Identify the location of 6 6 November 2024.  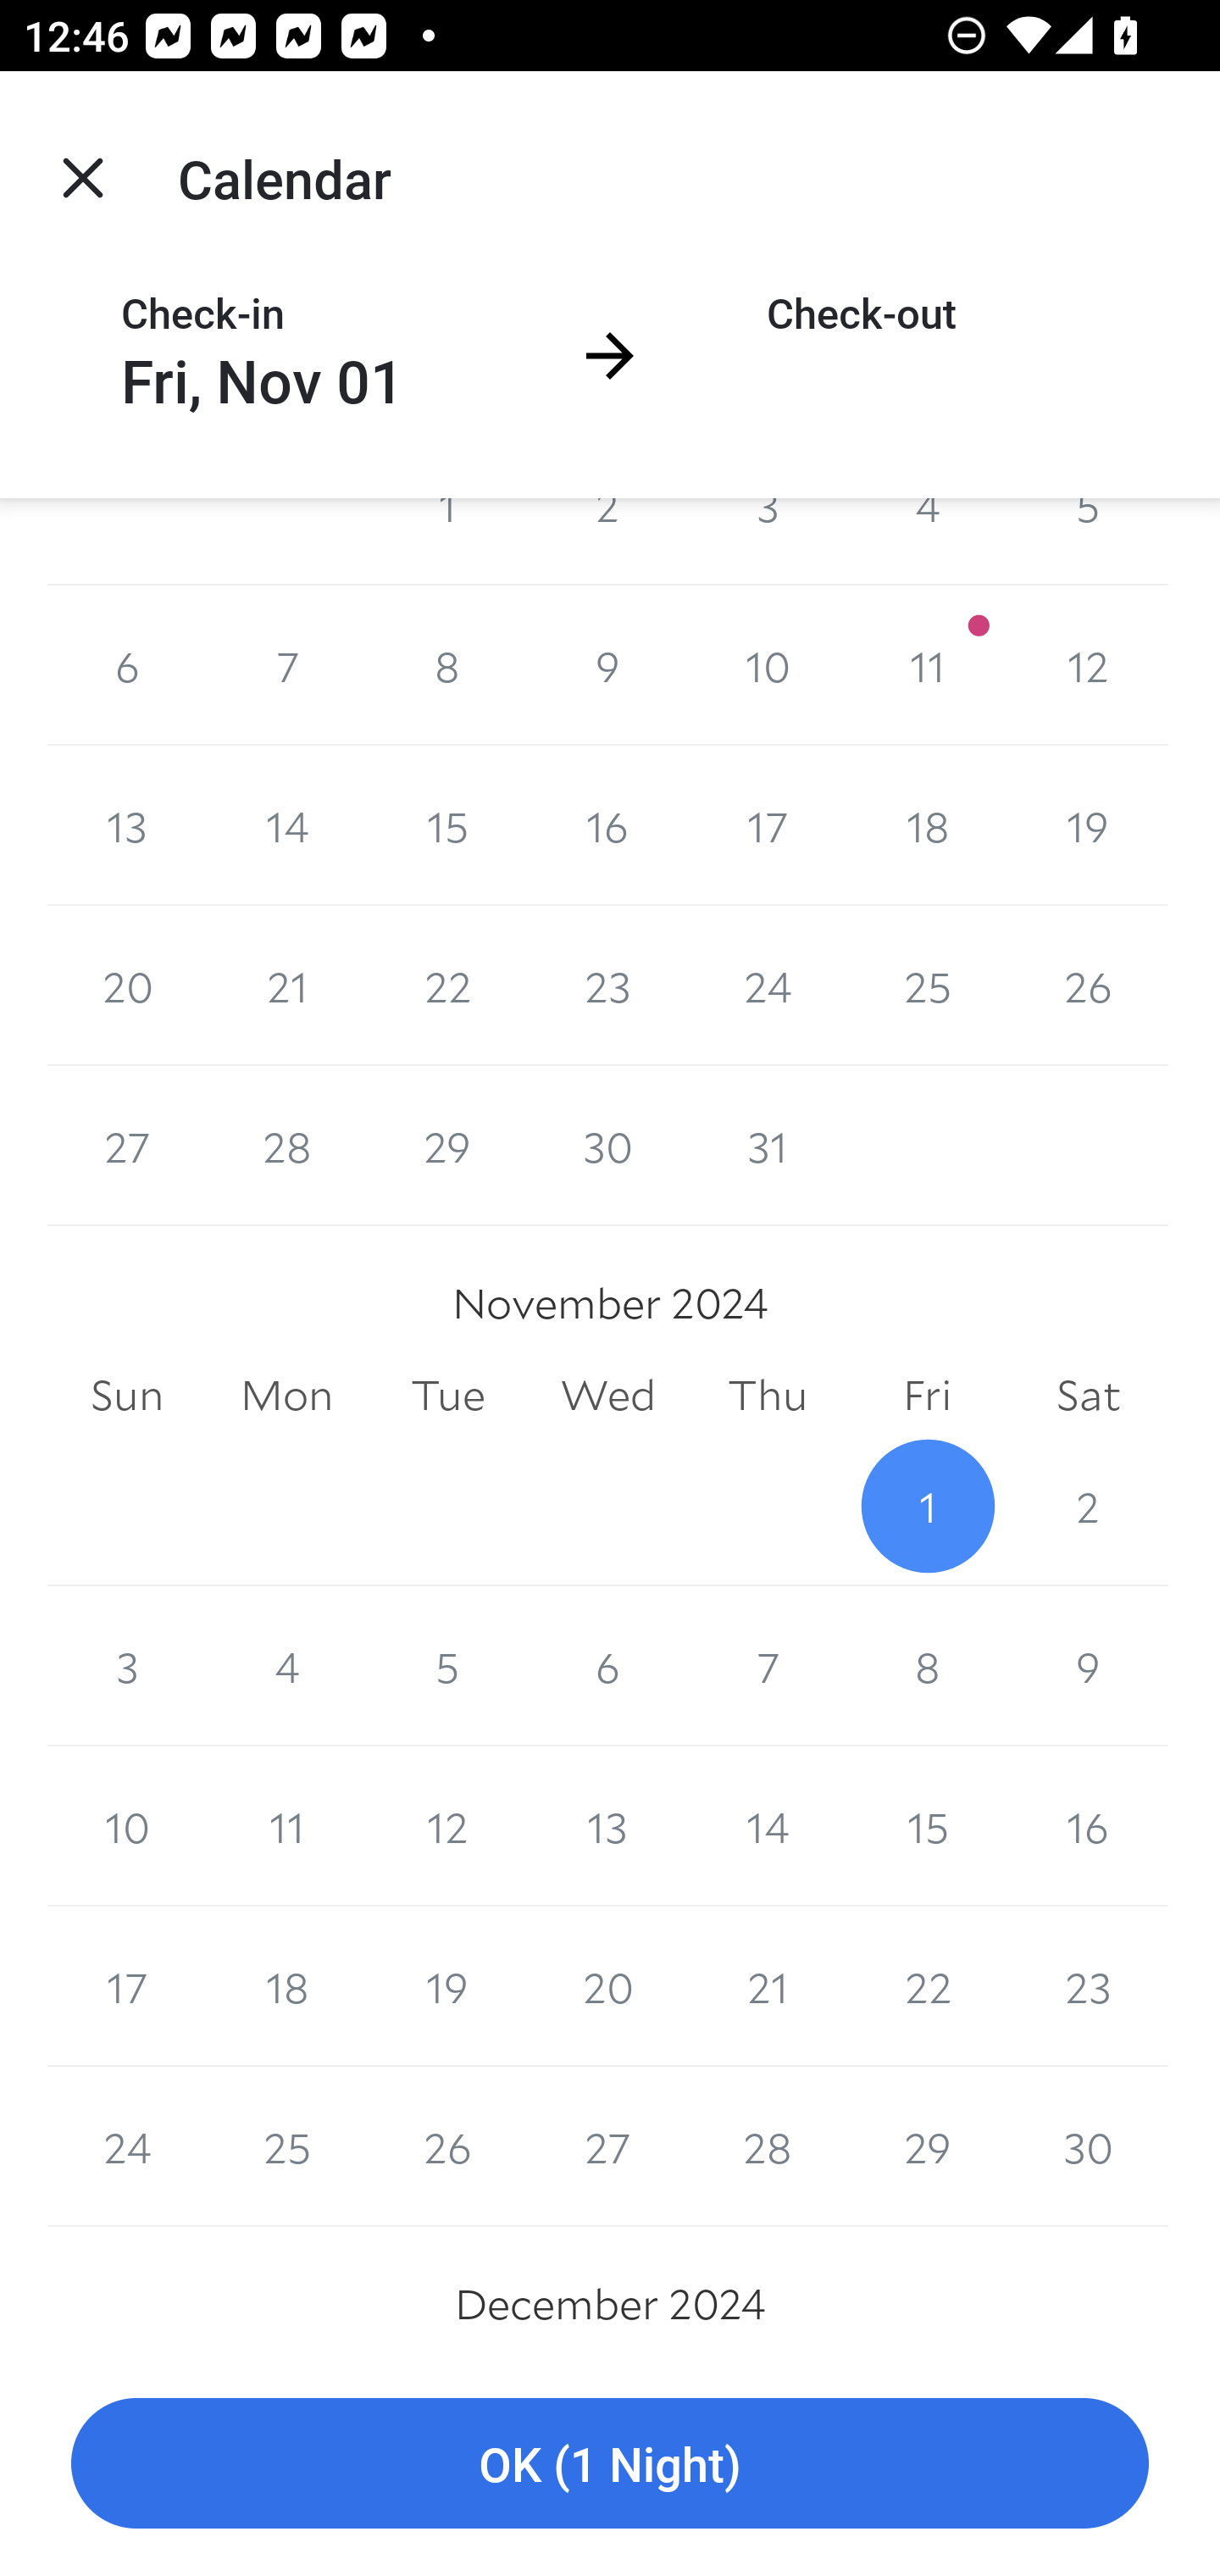
(608, 1666).